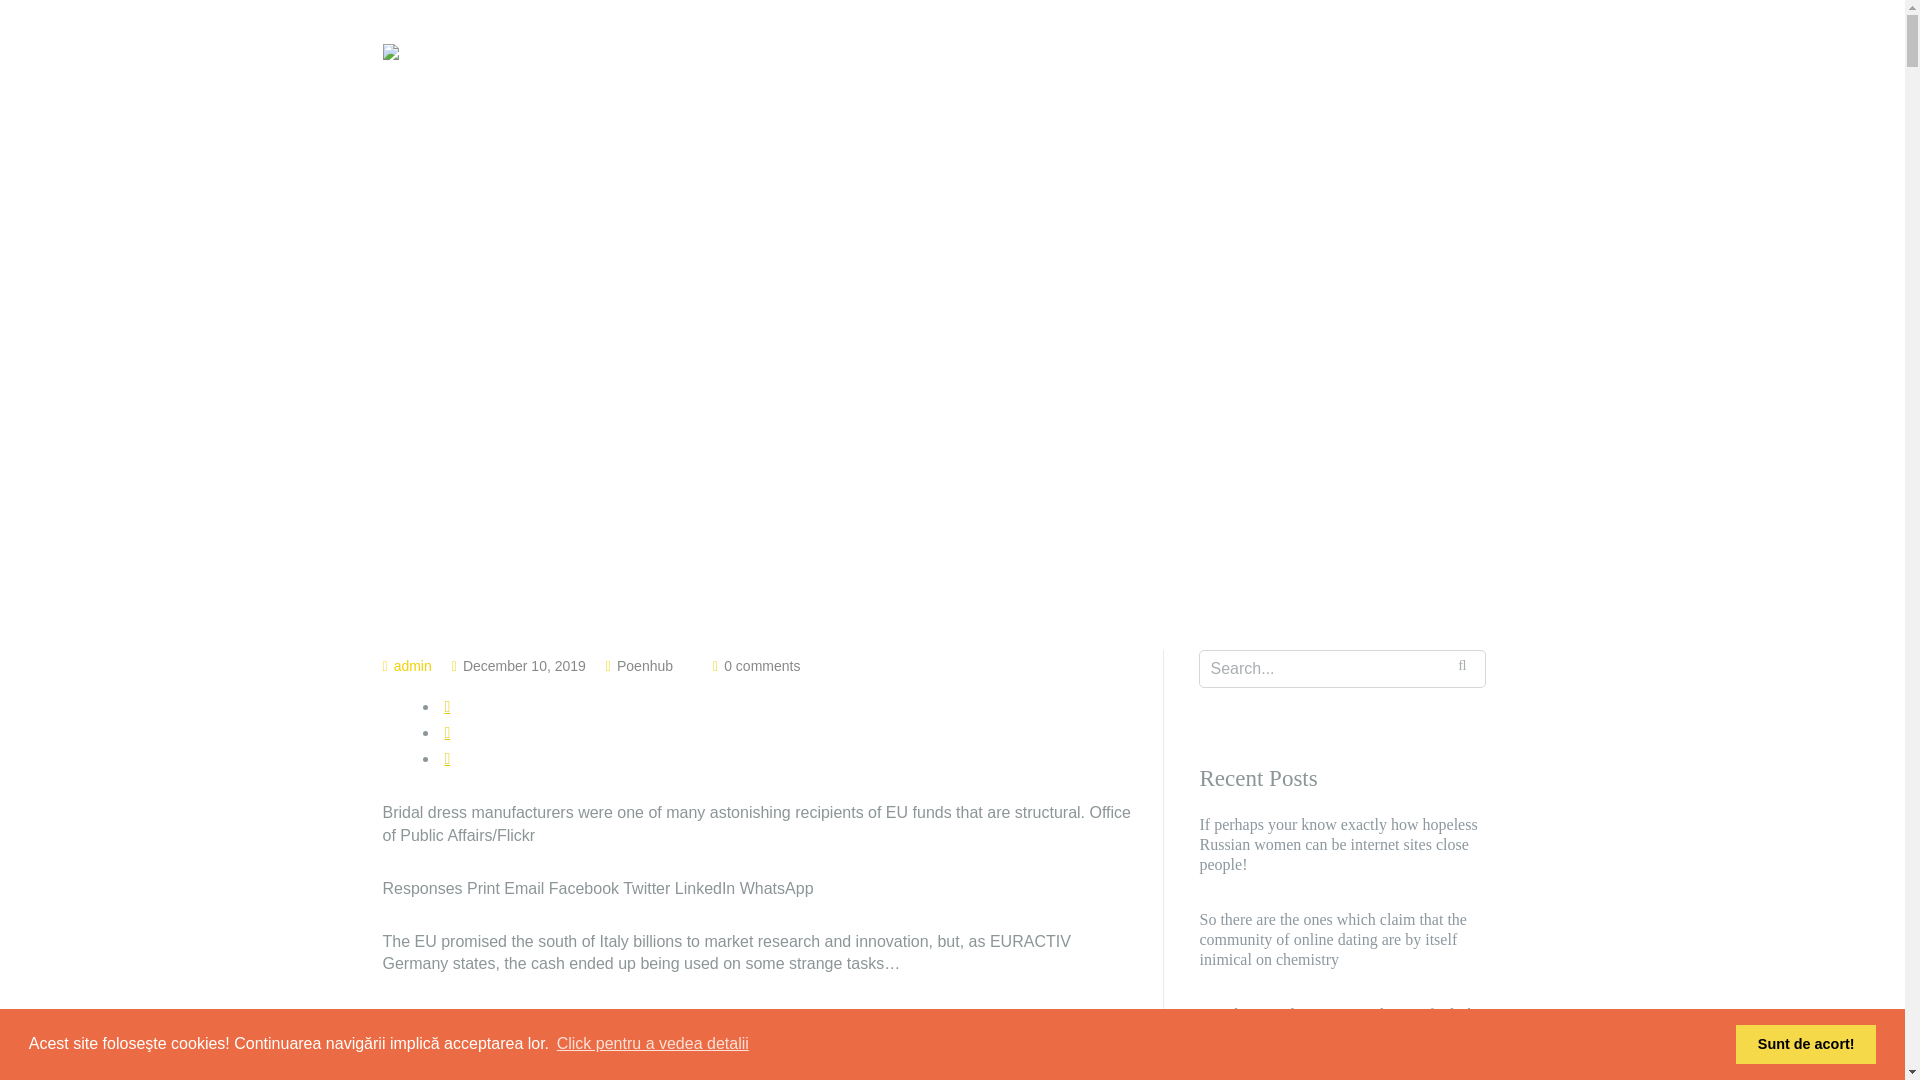 This screenshot has height=1080, width=1920. Describe the element at coordinates (1142, 78) in the screenshot. I see `Galerie foto raliuri` at that location.